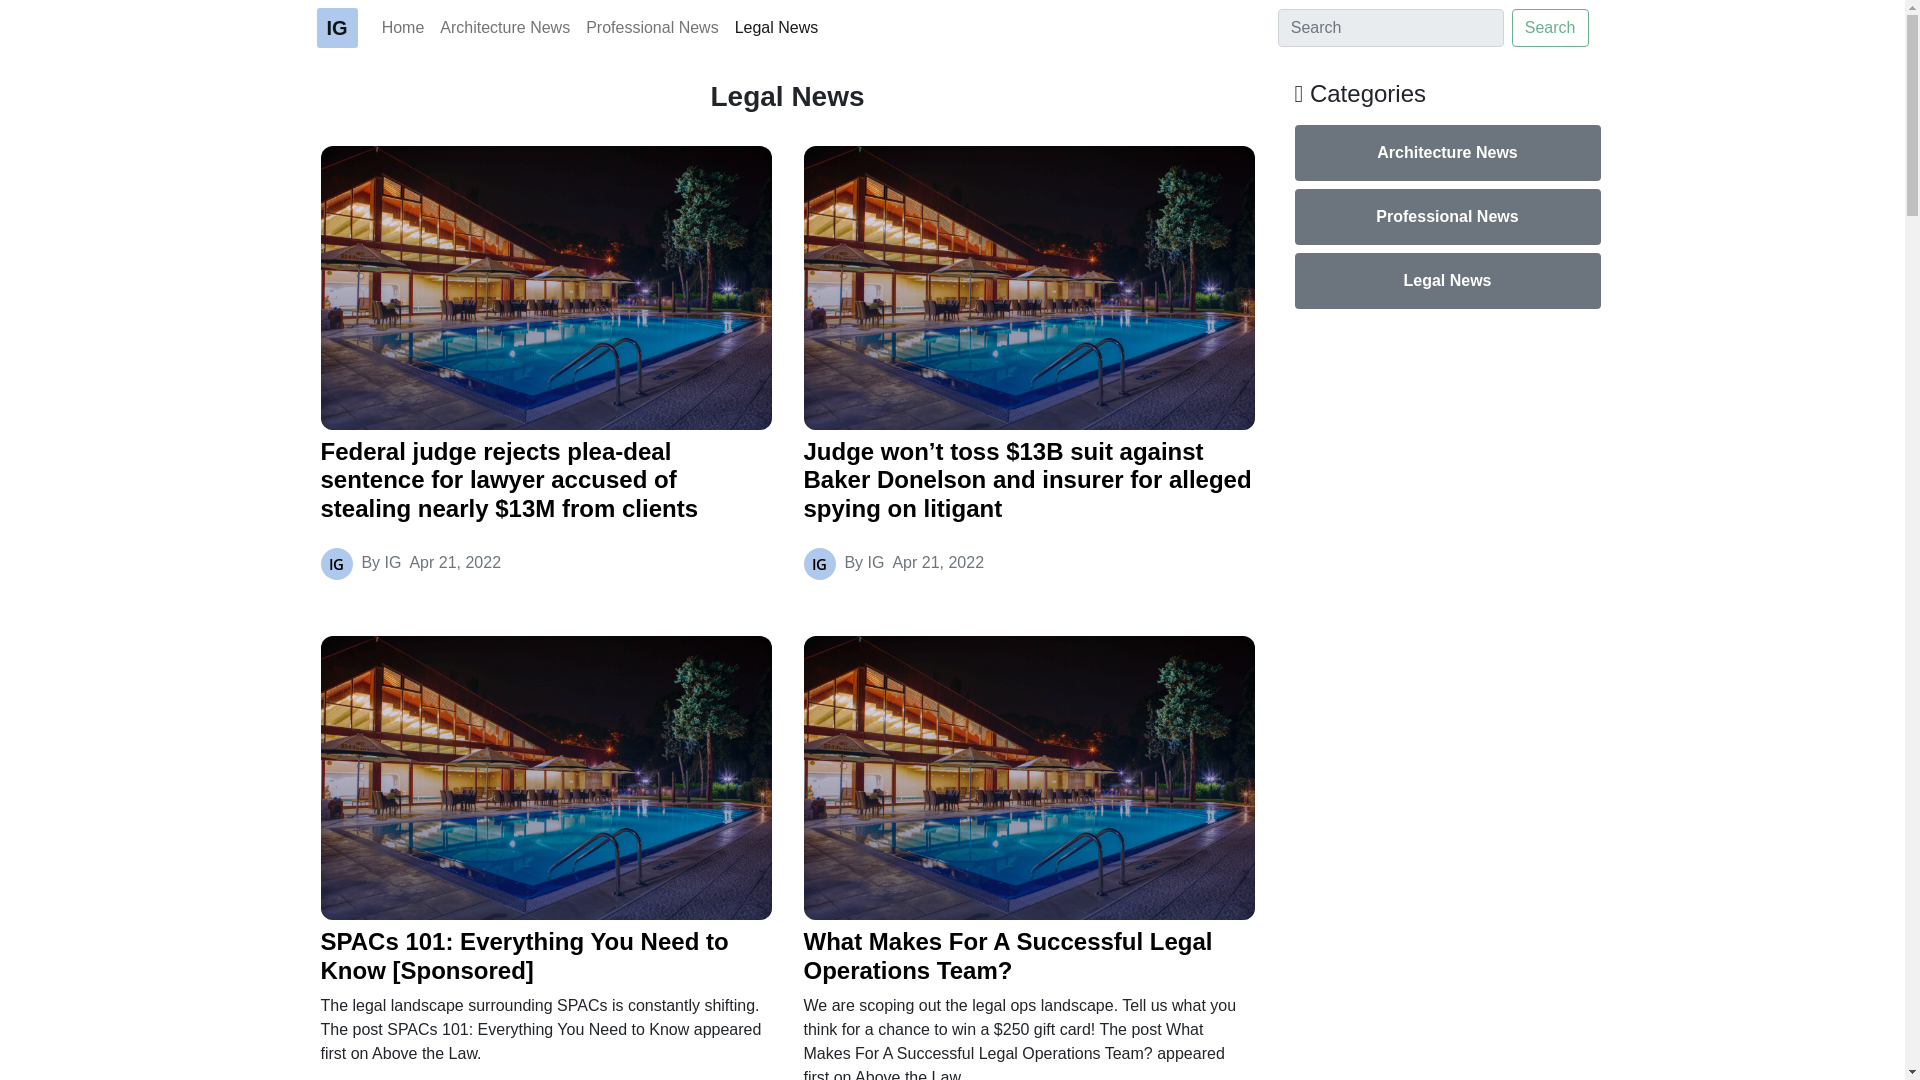 This screenshot has height=1080, width=1920. What do you see at coordinates (1446, 153) in the screenshot?
I see `Architecture News` at bounding box center [1446, 153].